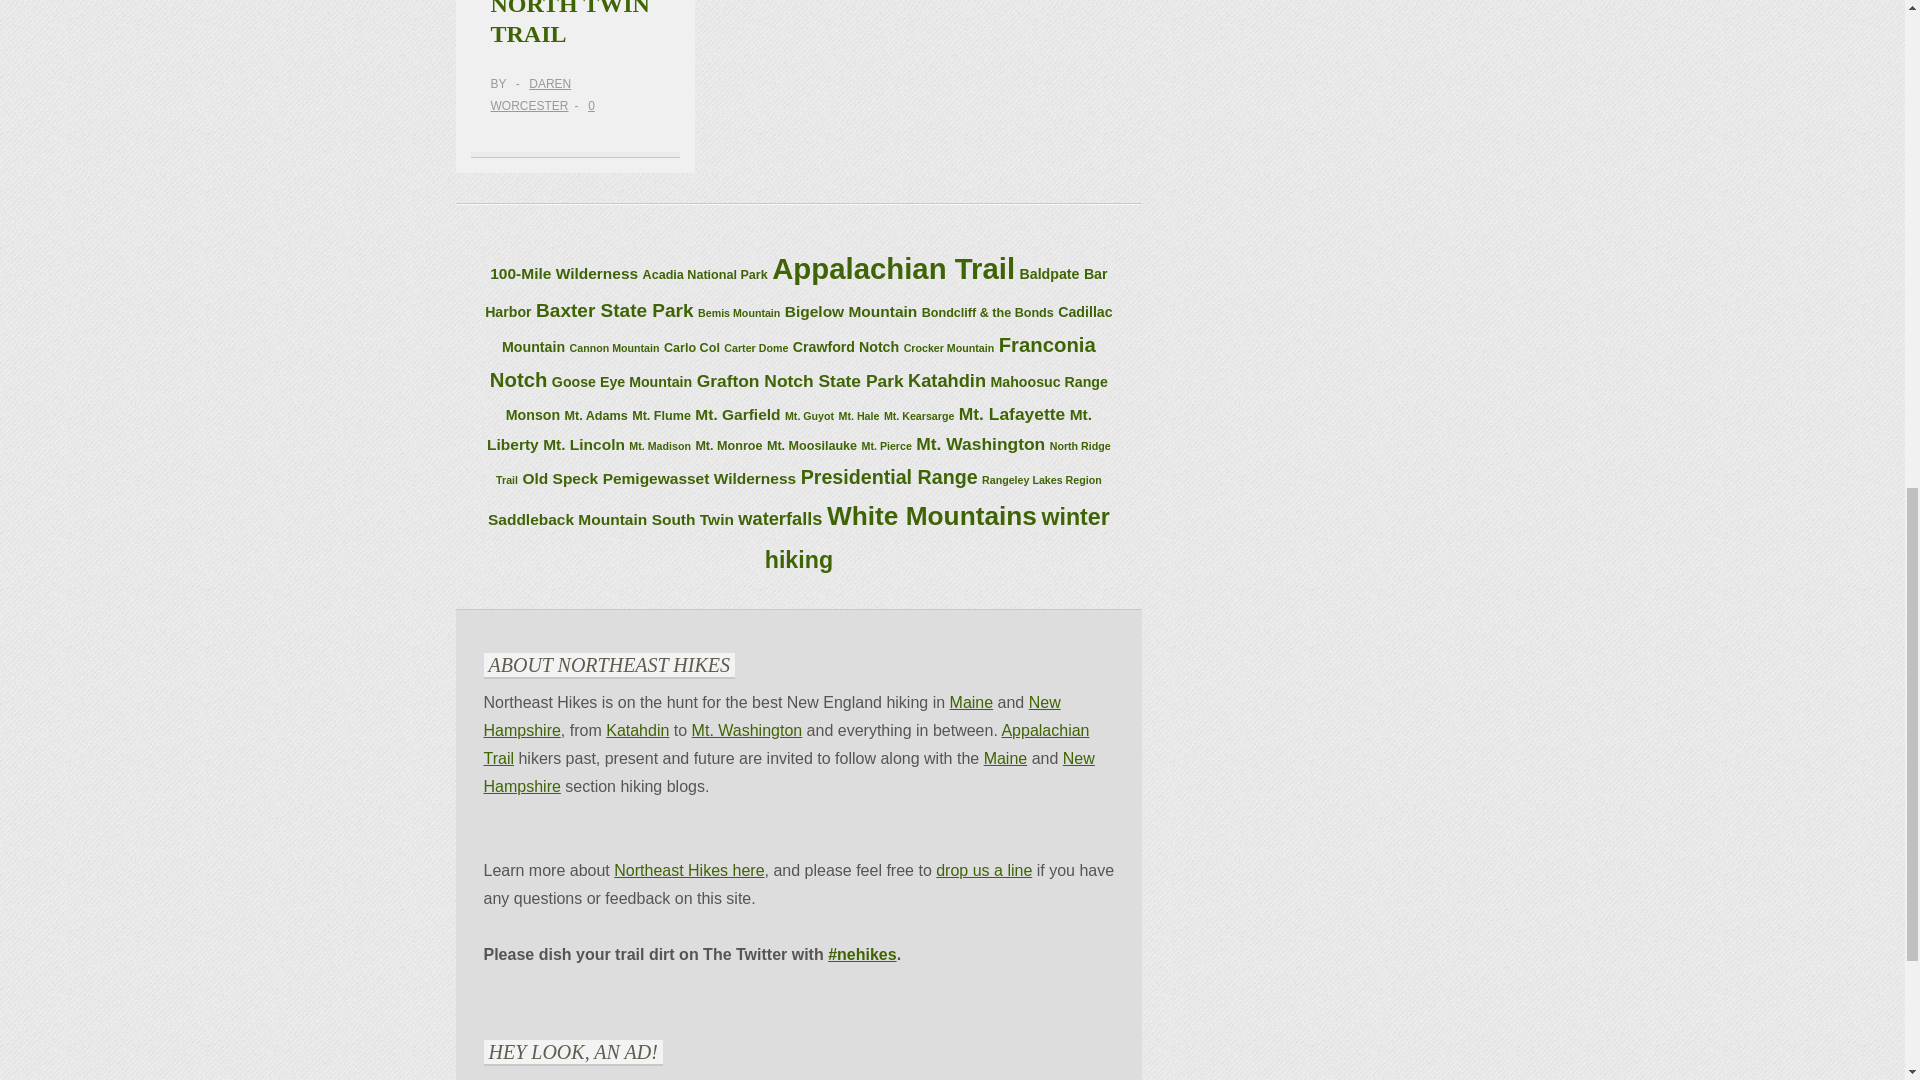 The width and height of the screenshot is (1920, 1080). Describe the element at coordinates (746, 730) in the screenshot. I see `Mt. Washington Hiking Trails` at that location.